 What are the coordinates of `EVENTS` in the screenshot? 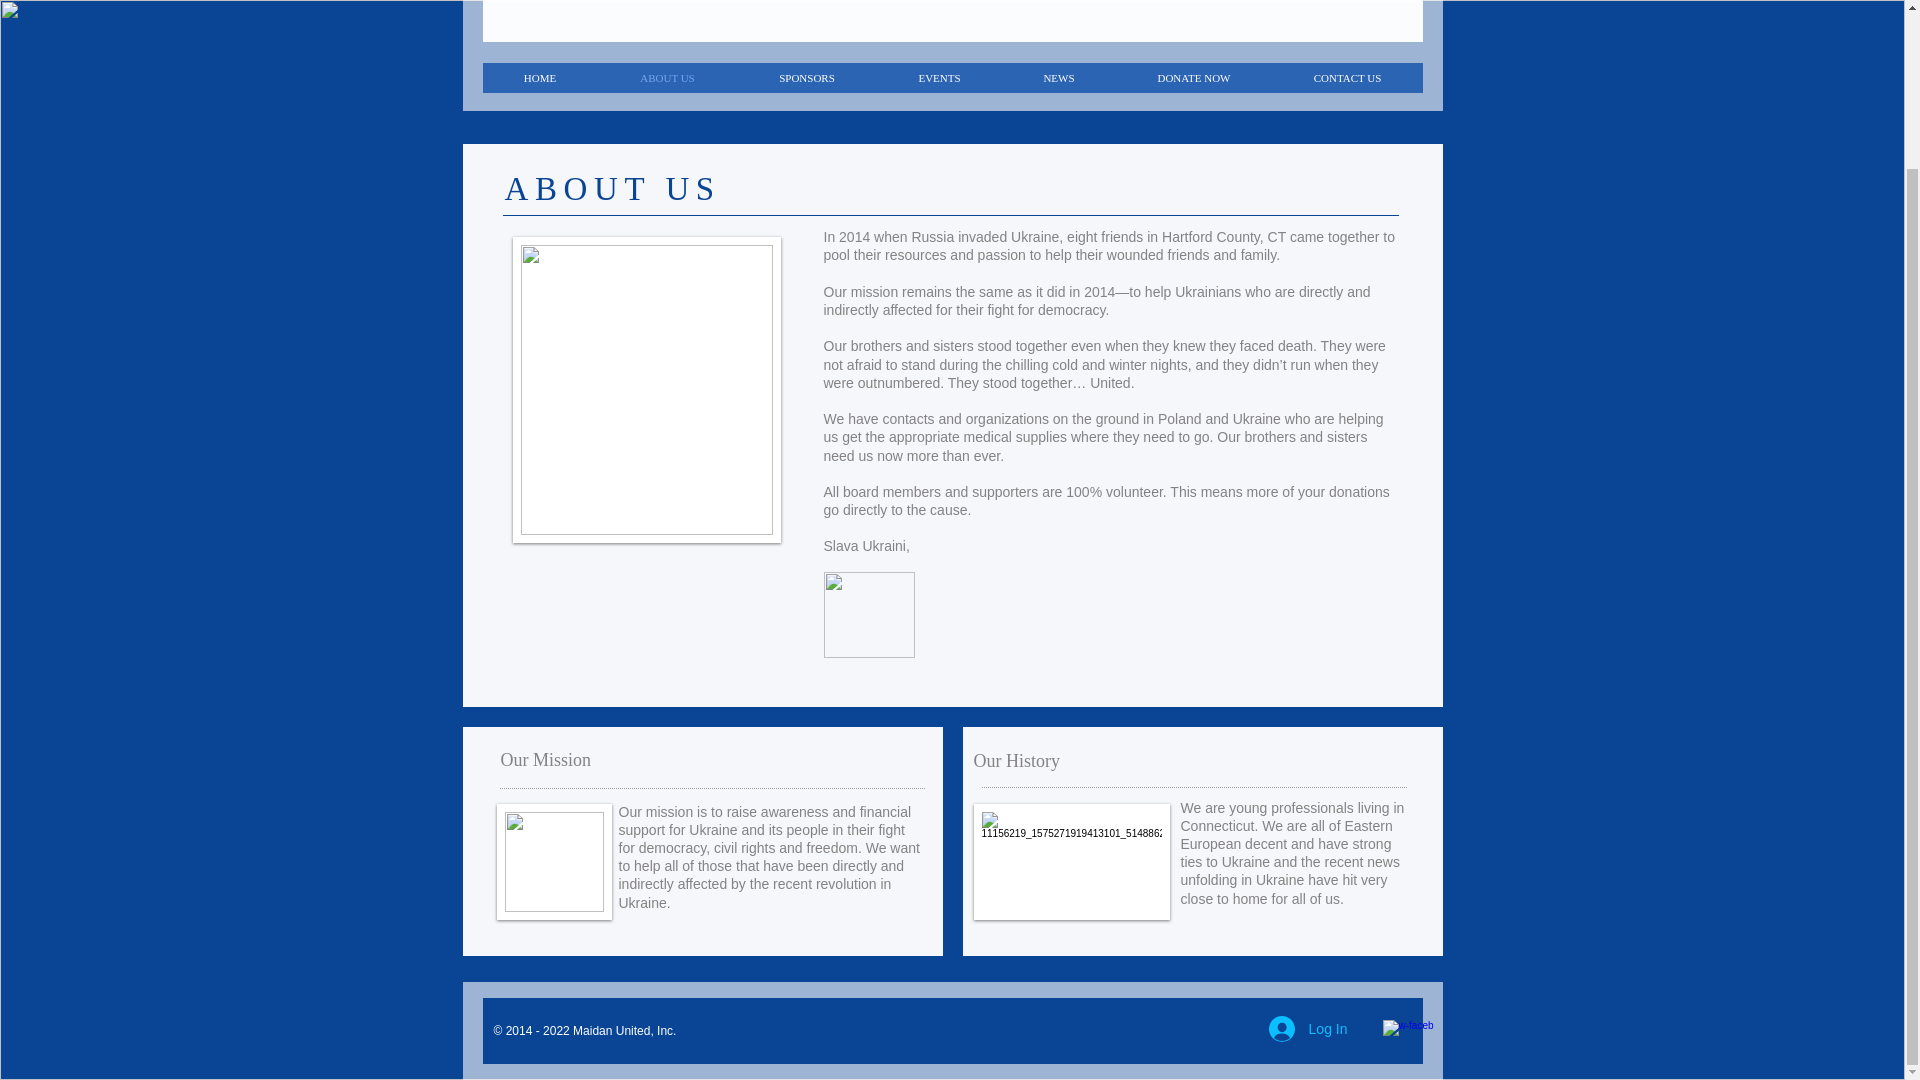 It's located at (938, 77).